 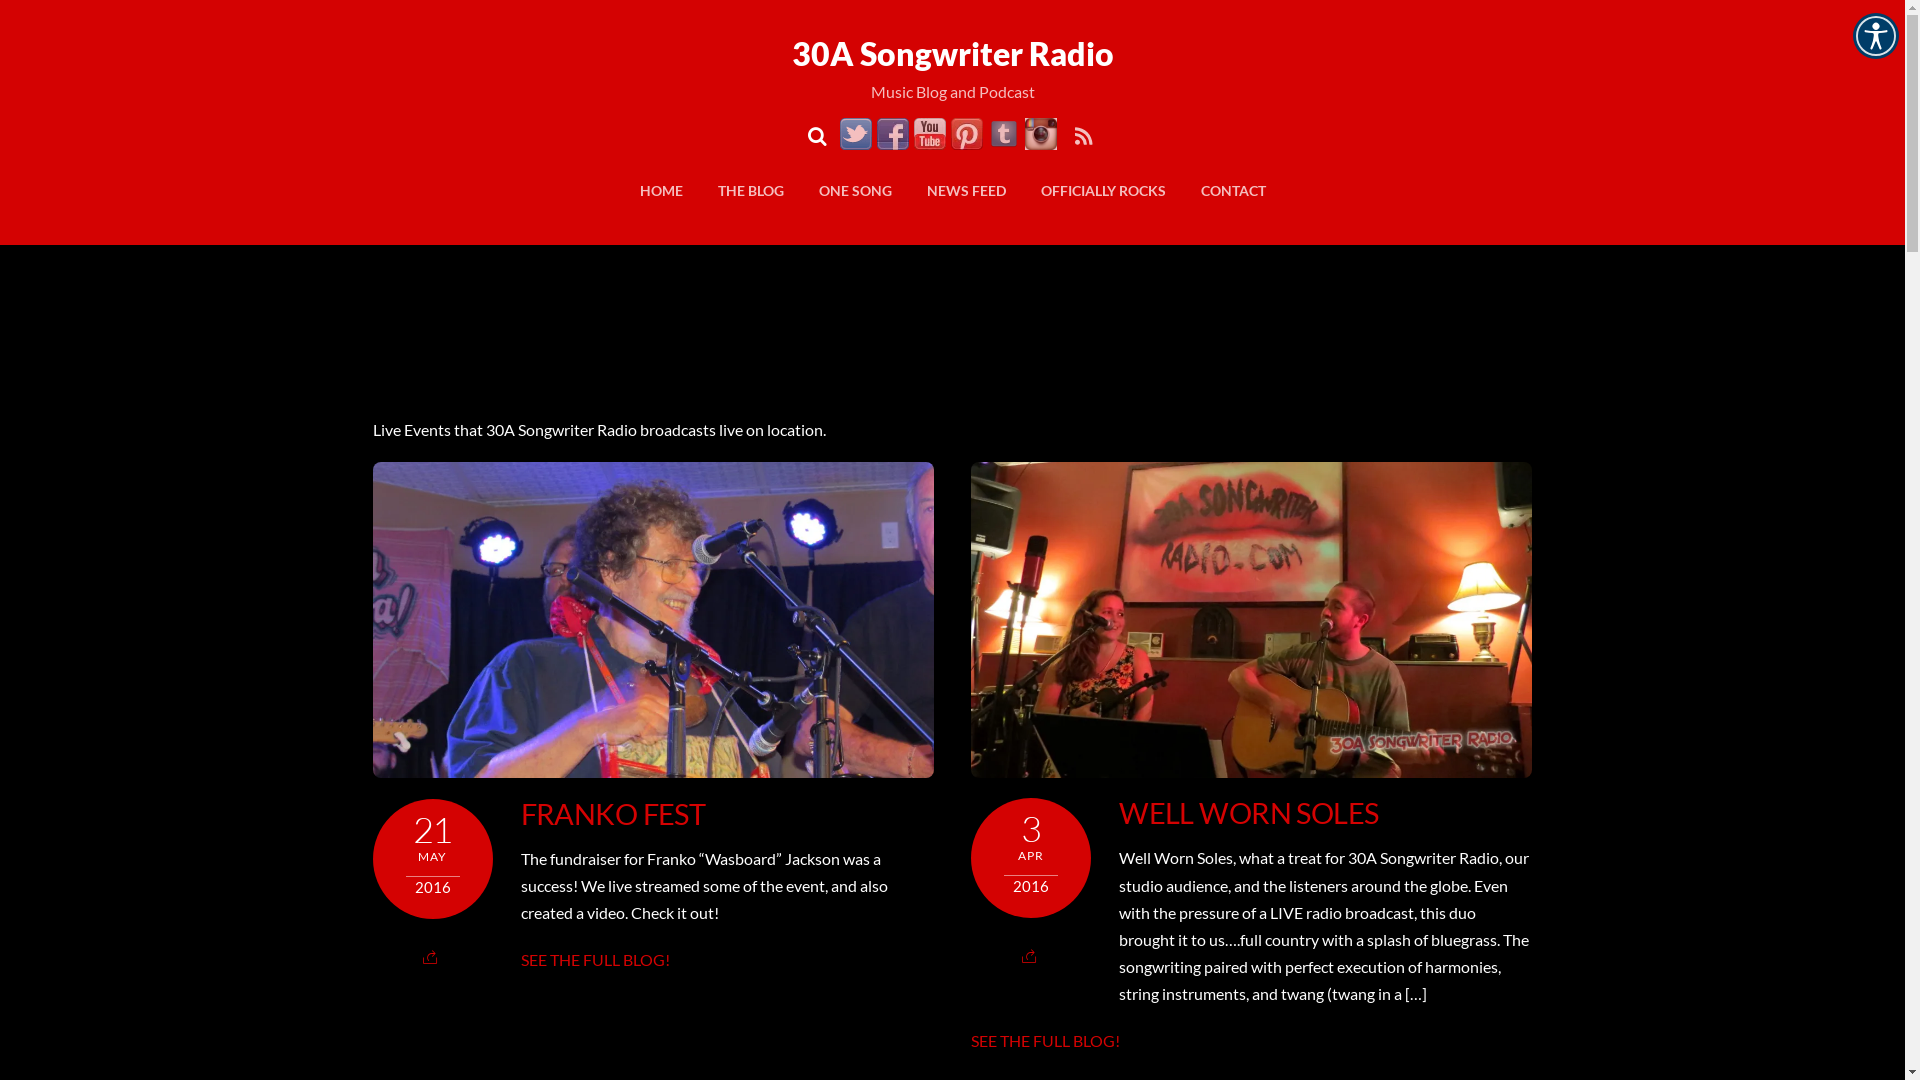 What do you see at coordinates (662, 190) in the screenshot?
I see `HOME` at bounding box center [662, 190].